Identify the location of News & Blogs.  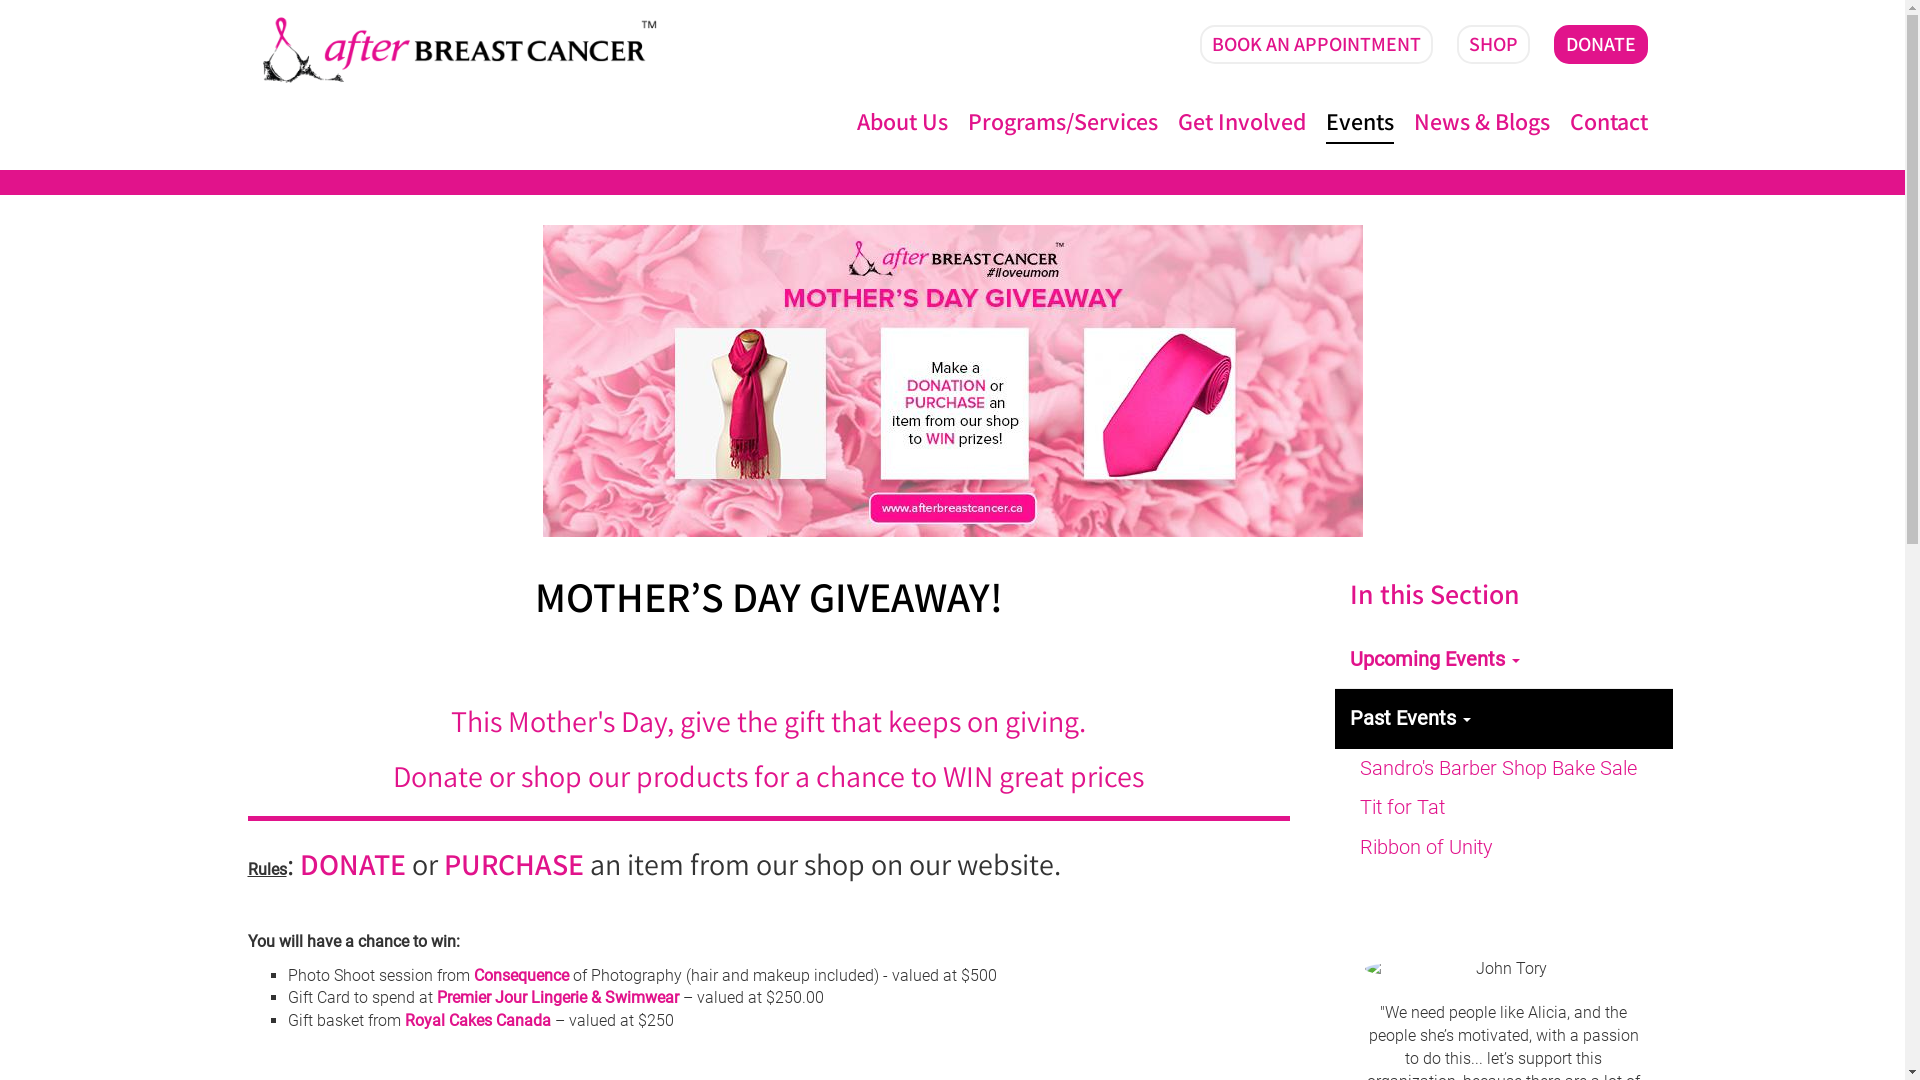
(1482, 122).